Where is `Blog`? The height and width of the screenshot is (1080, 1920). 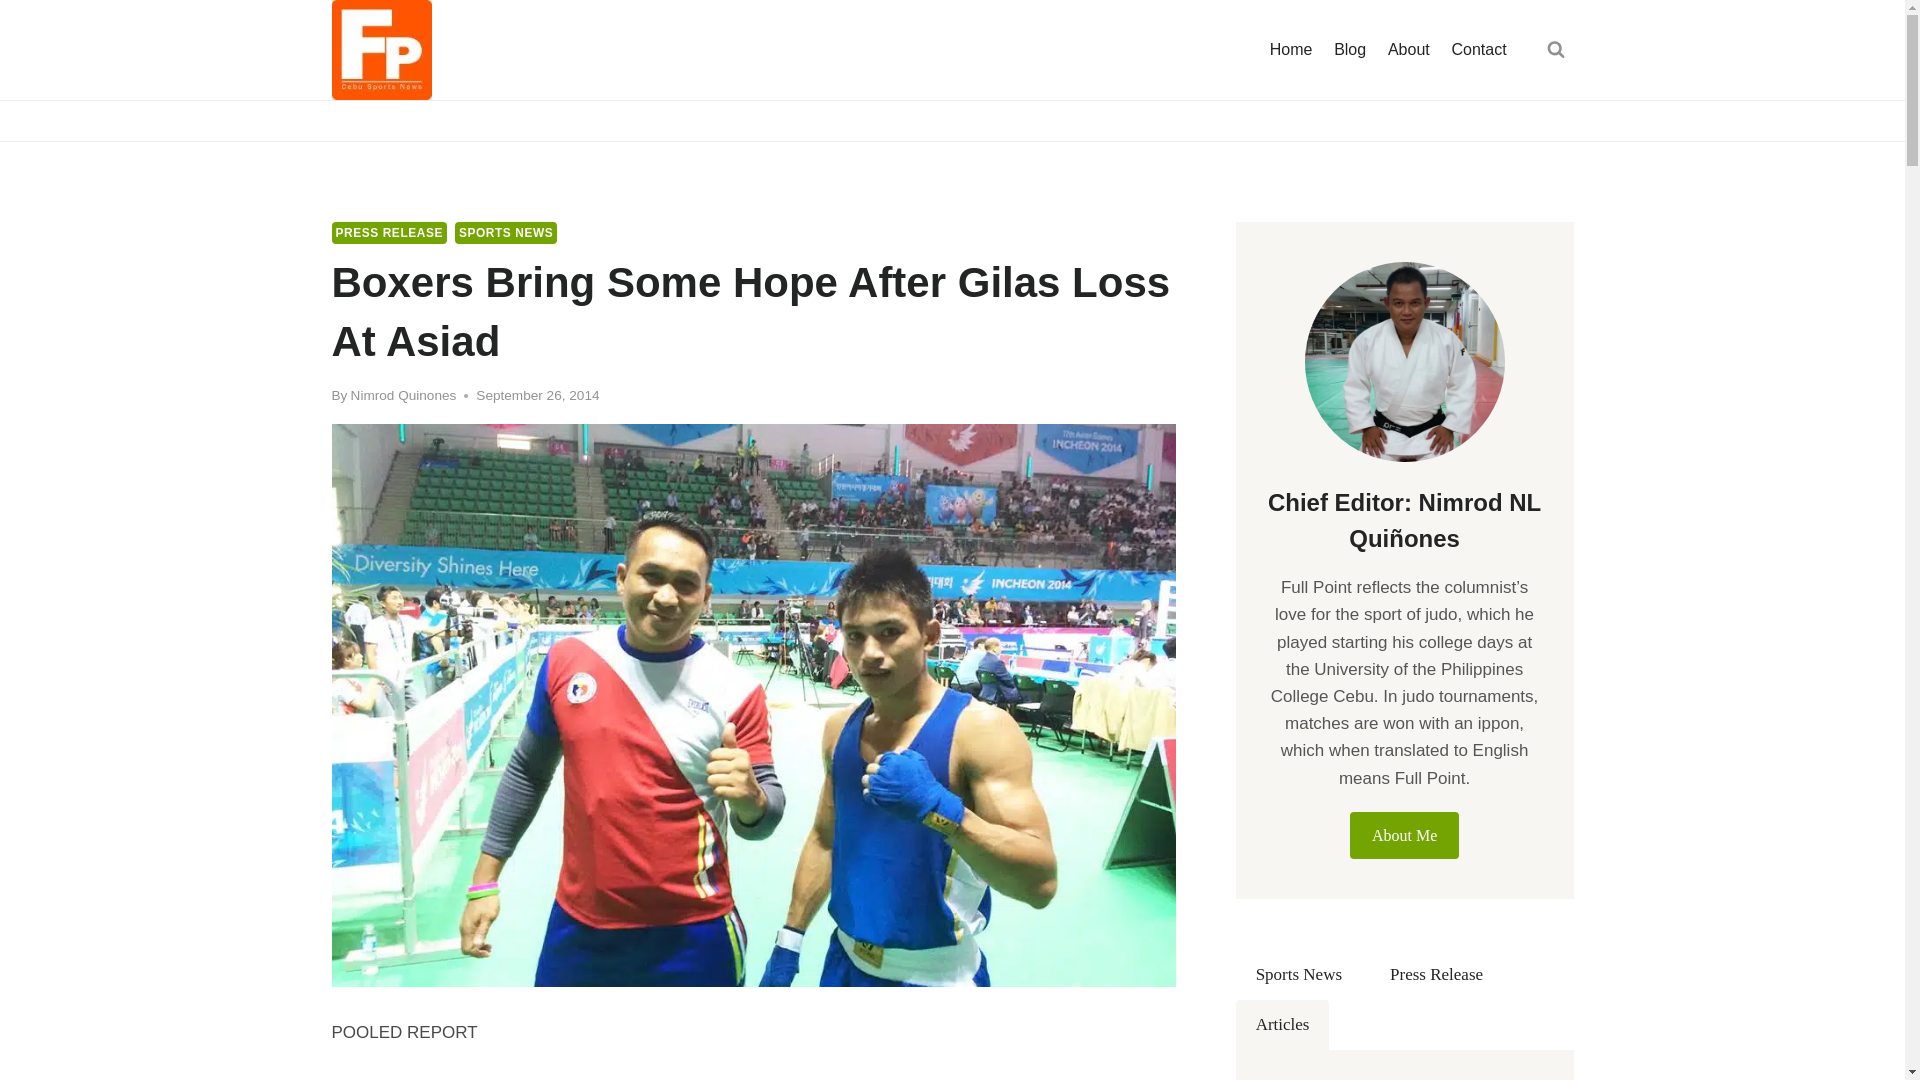
Blog is located at coordinates (1349, 50).